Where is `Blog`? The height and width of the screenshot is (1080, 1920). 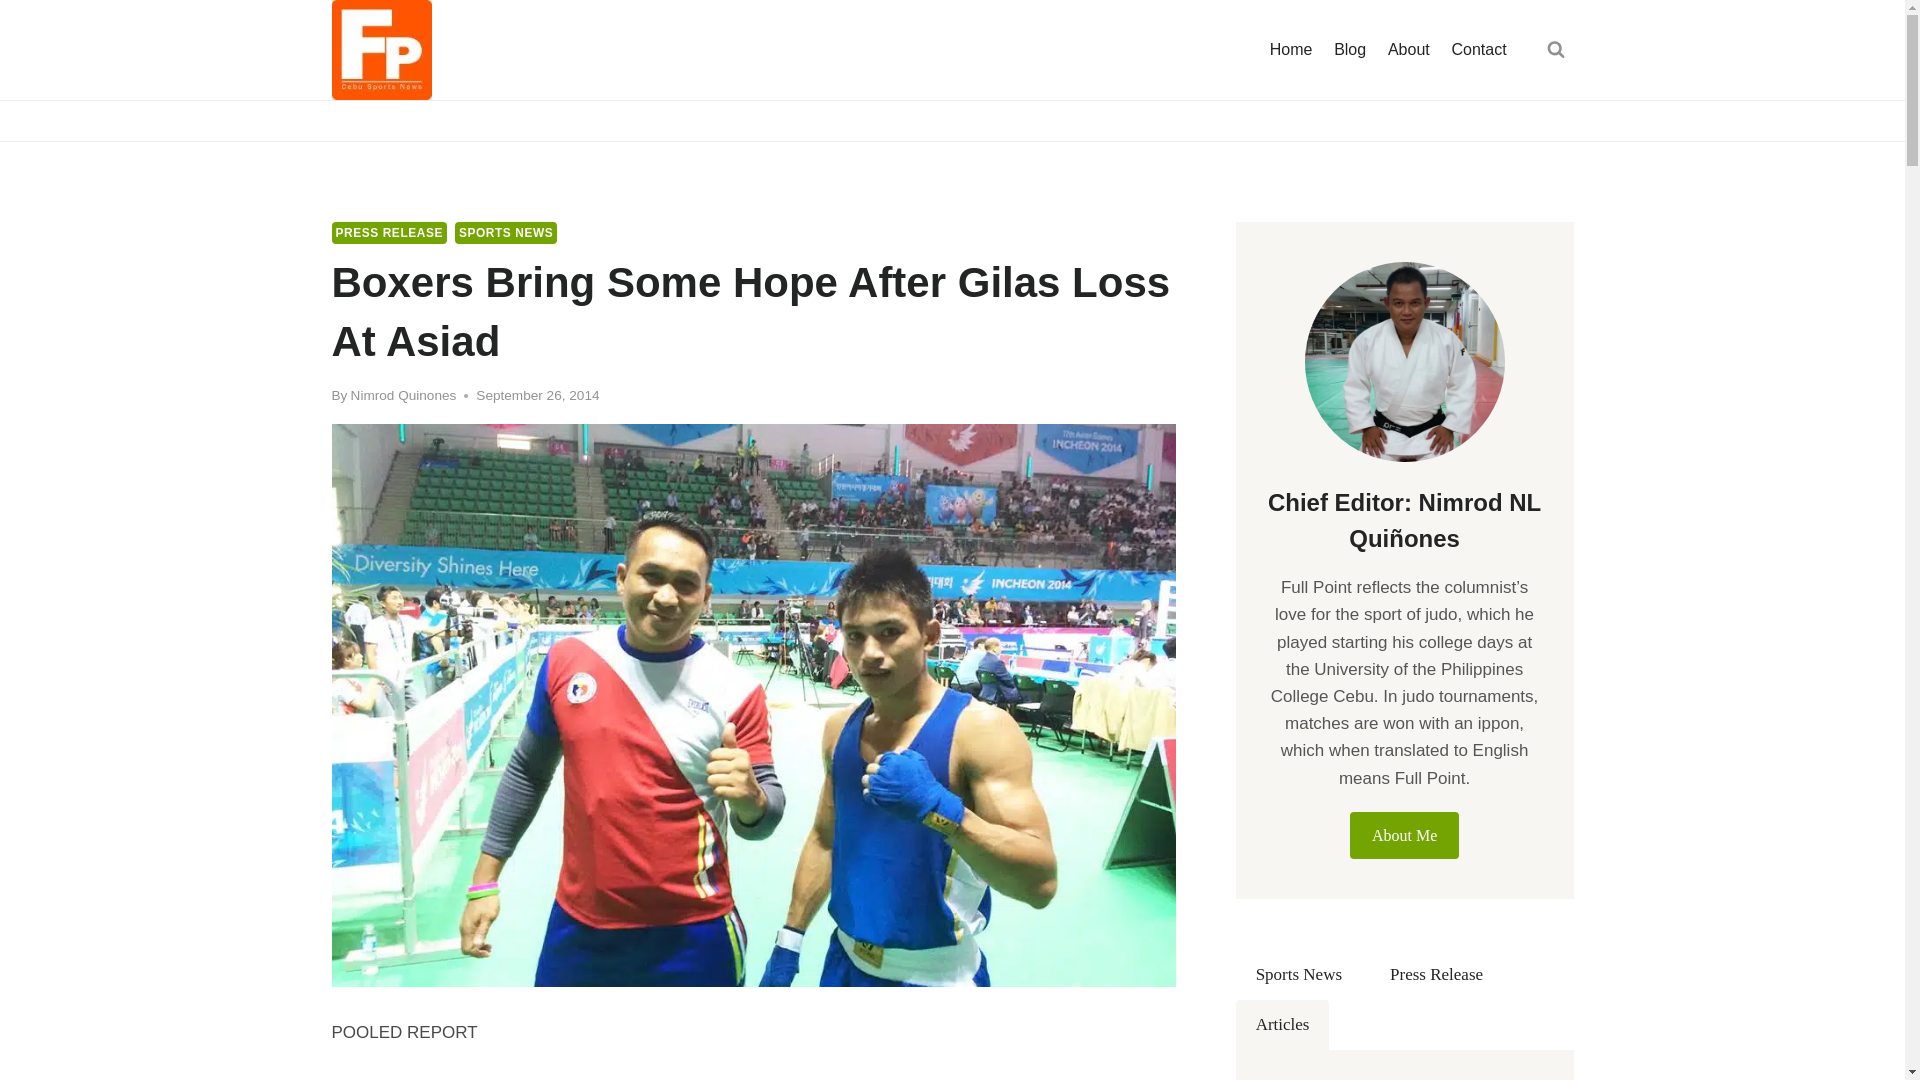
Blog is located at coordinates (1349, 50).